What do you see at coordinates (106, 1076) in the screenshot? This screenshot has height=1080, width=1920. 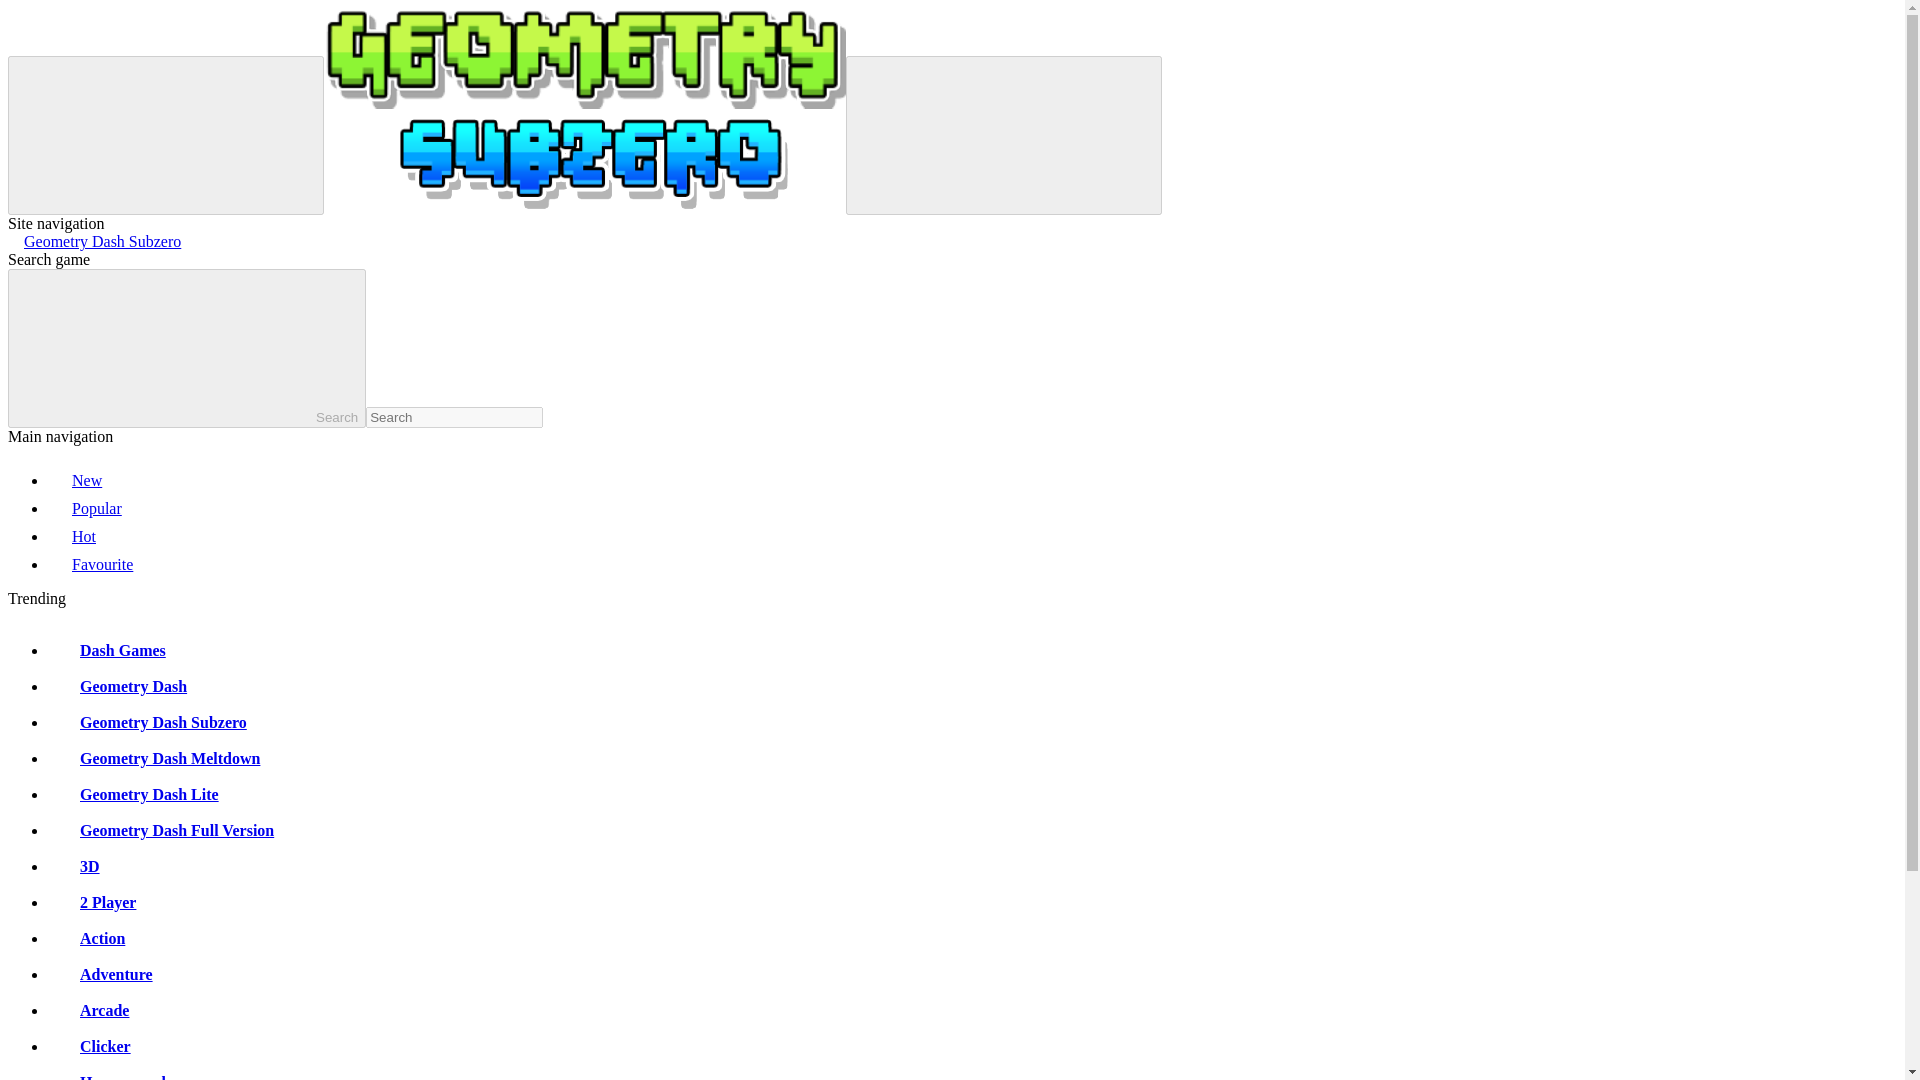 I see `Hypercasual` at bounding box center [106, 1076].